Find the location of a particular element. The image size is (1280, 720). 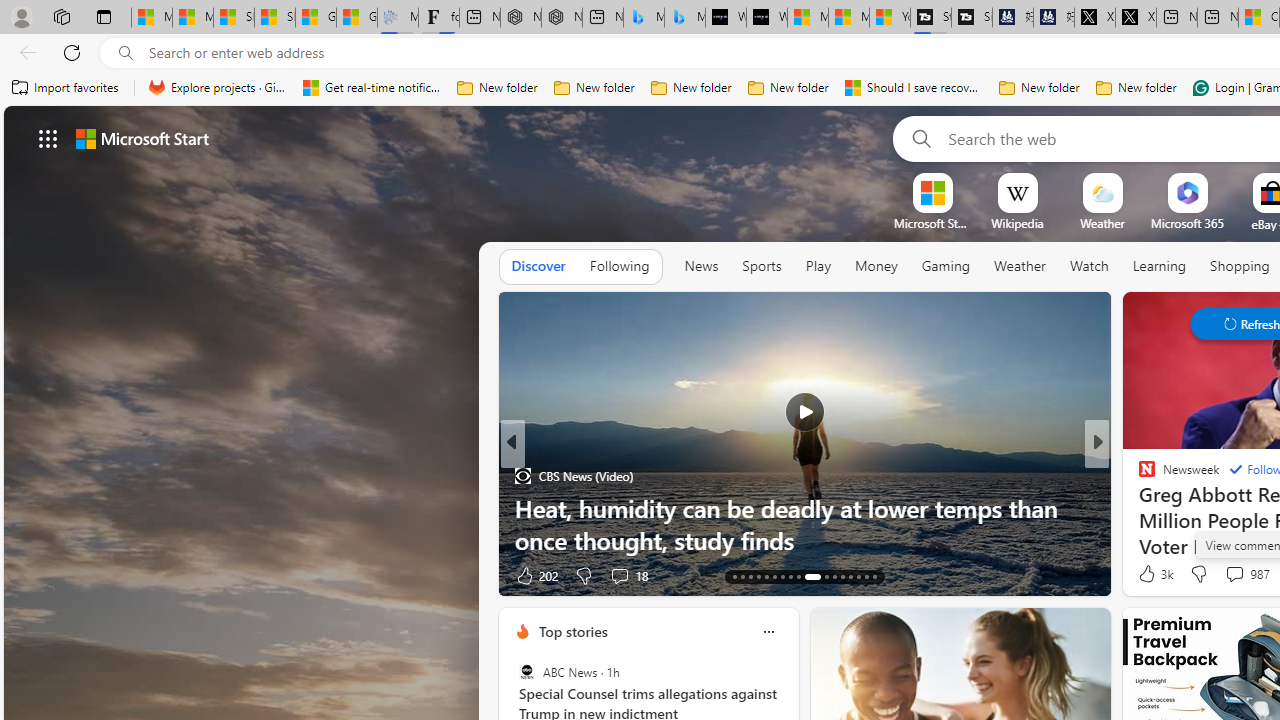

Gaming is located at coordinates (946, 266).